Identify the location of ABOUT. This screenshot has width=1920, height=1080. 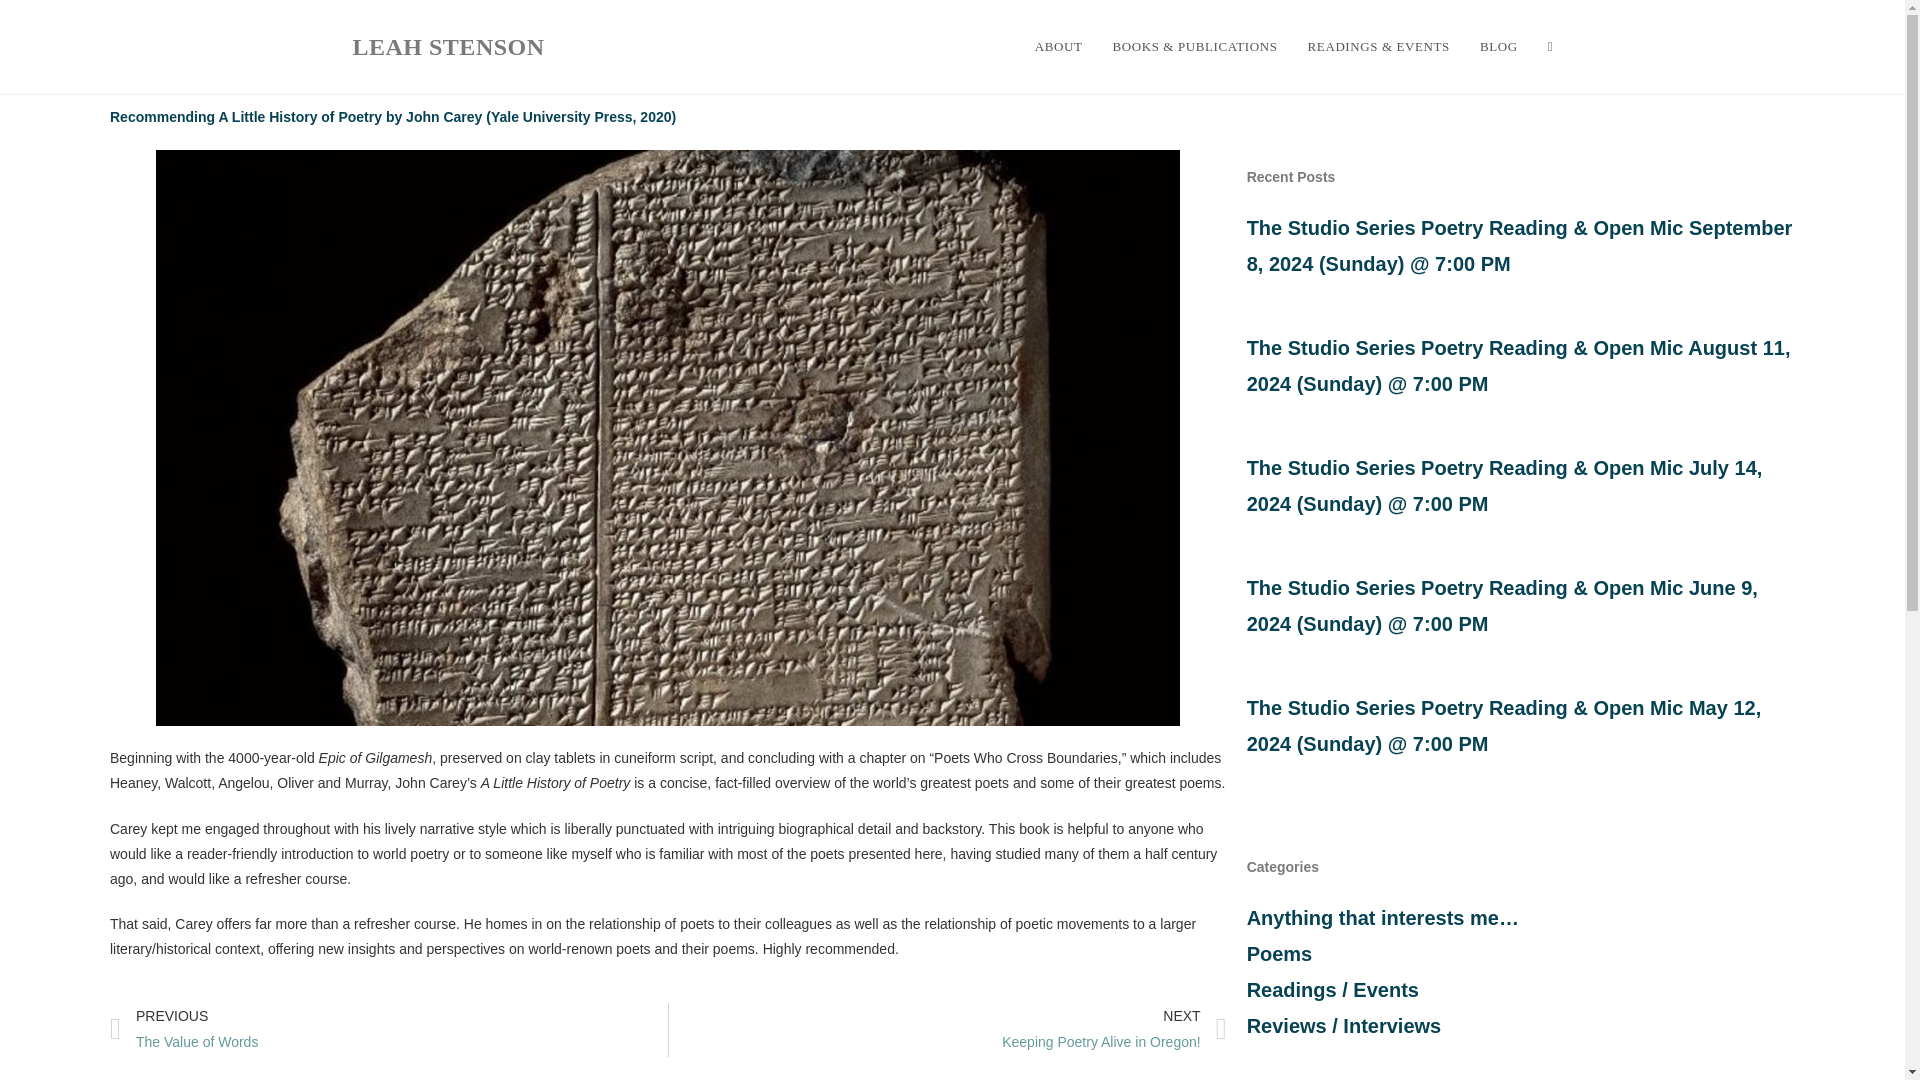
(1058, 46).